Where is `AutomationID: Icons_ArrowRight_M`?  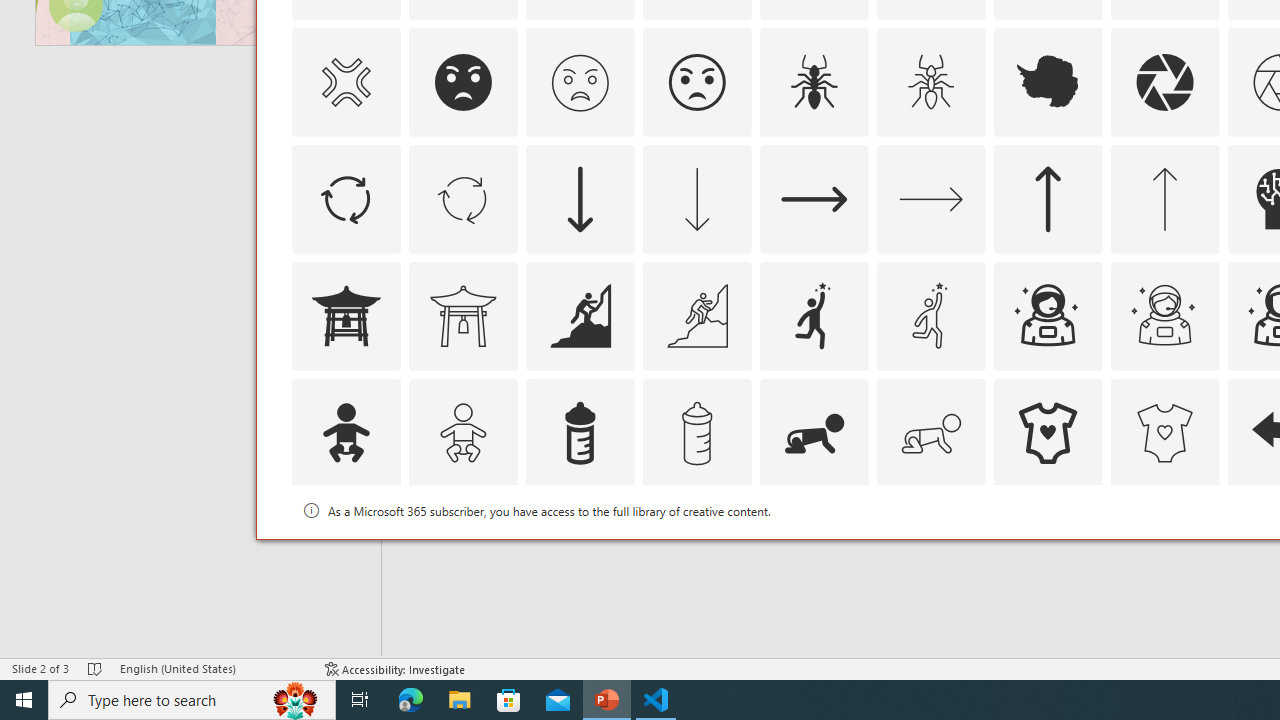
AutomationID: Icons_ArrowRight_M is located at coordinates (930, 198).